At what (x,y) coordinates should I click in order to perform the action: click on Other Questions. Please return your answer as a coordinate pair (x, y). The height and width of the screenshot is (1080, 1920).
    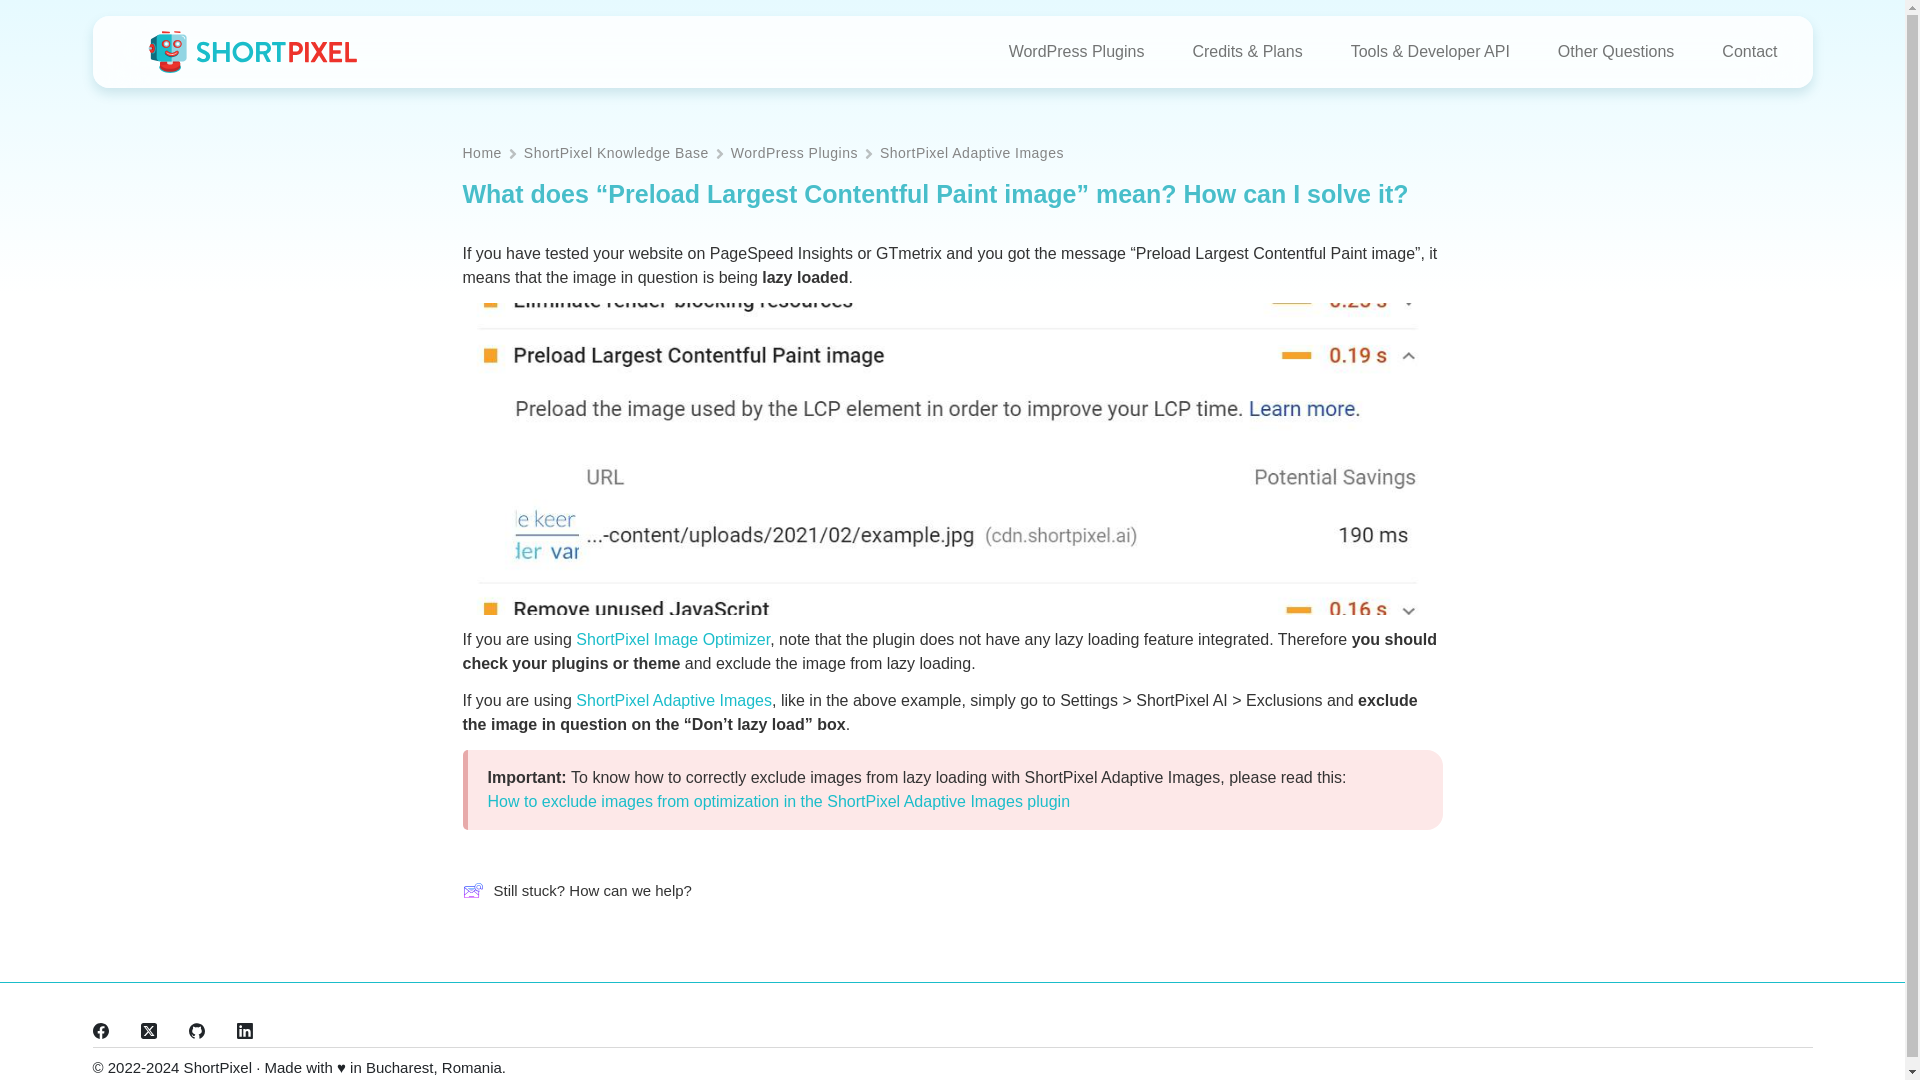
    Looking at the image, I should click on (1616, 52).